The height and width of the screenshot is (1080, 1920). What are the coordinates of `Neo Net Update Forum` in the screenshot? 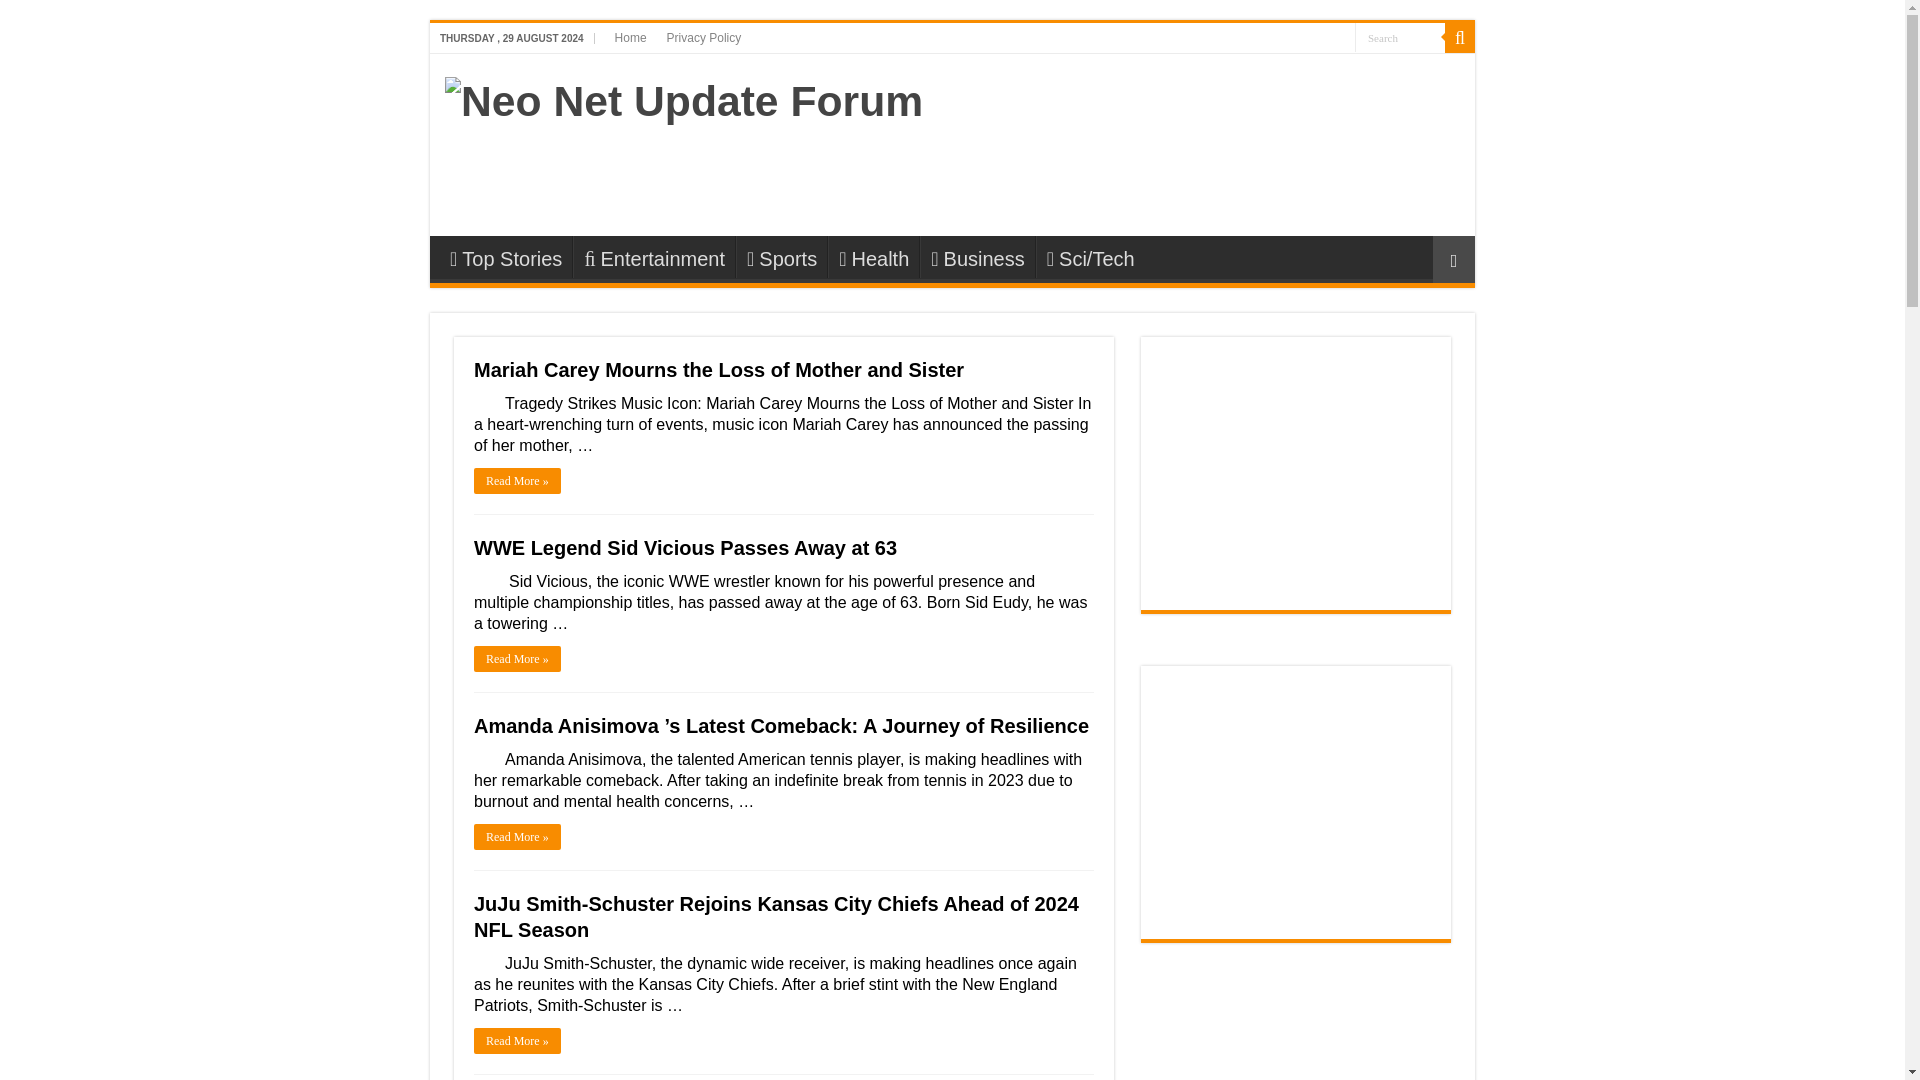 It's located at (684, 98).